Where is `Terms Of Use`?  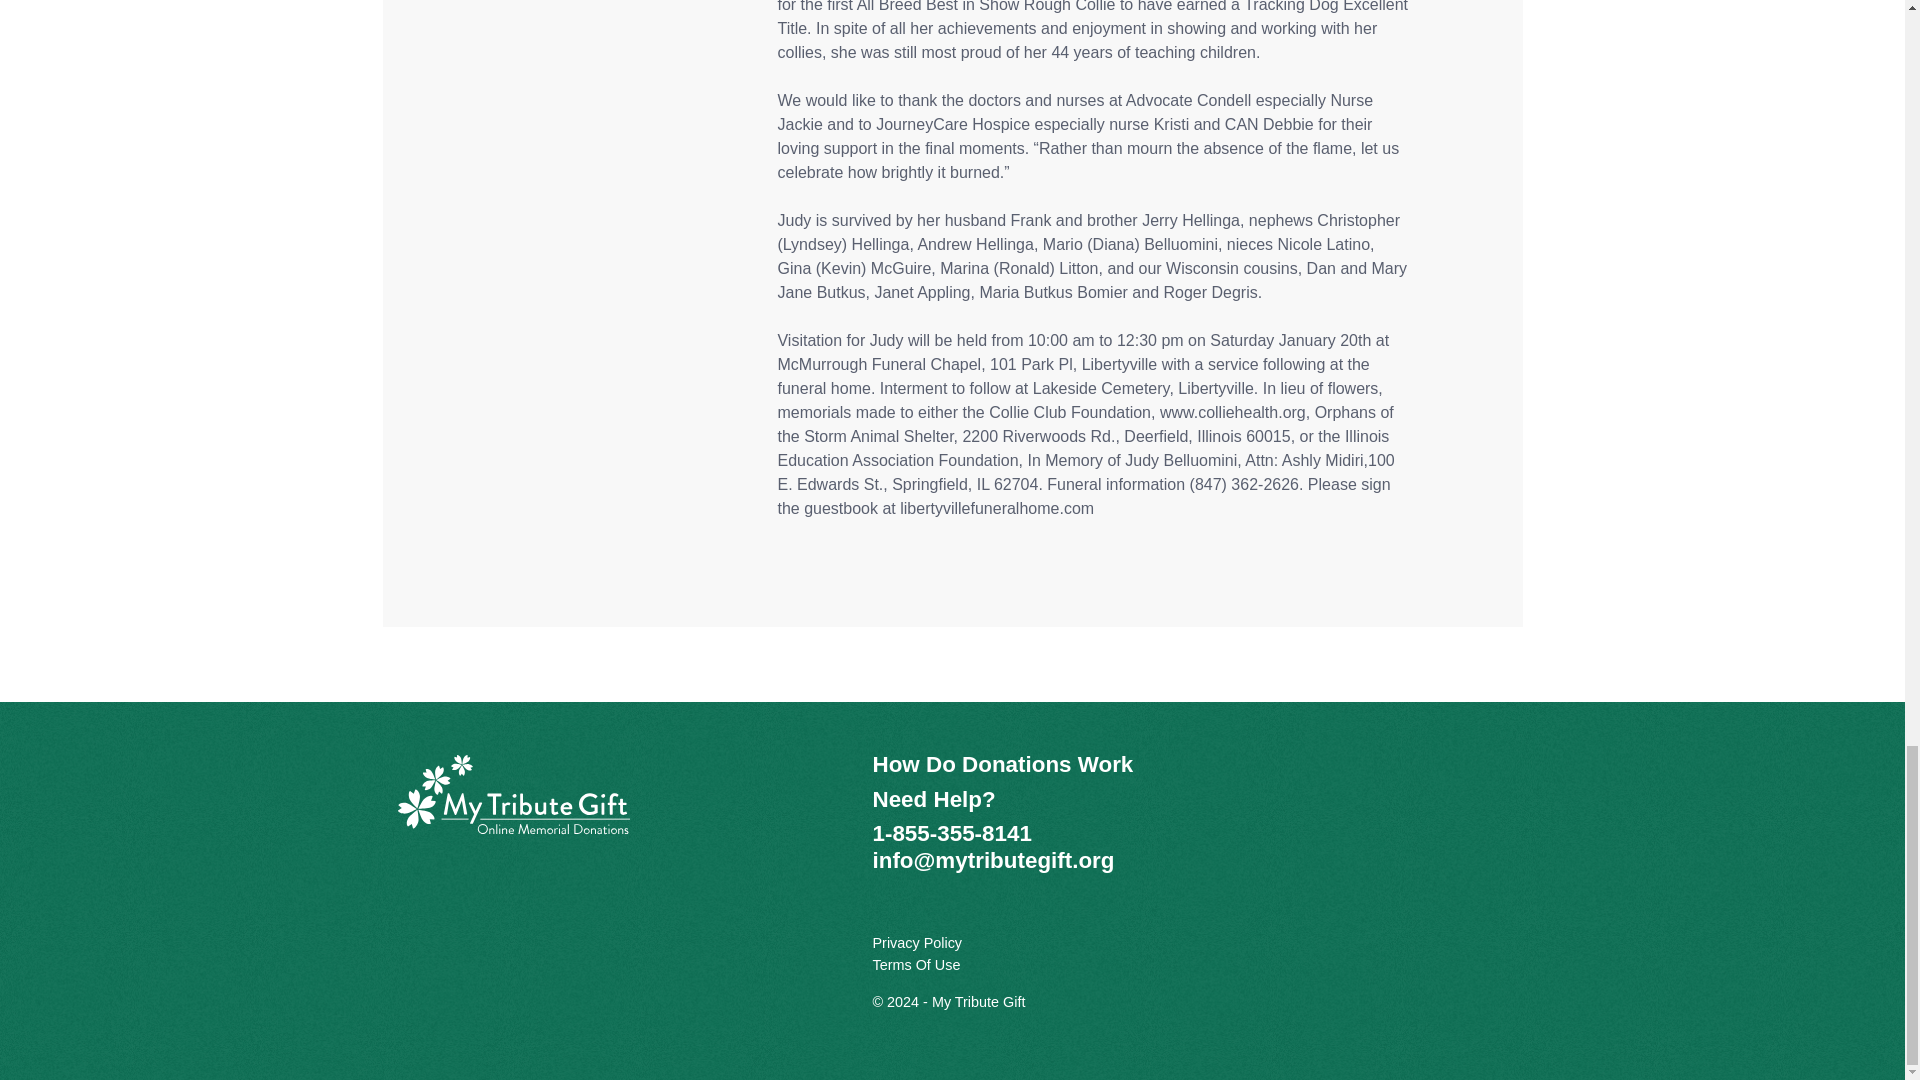 Terms Of Use is located at coordinates (916, 964).